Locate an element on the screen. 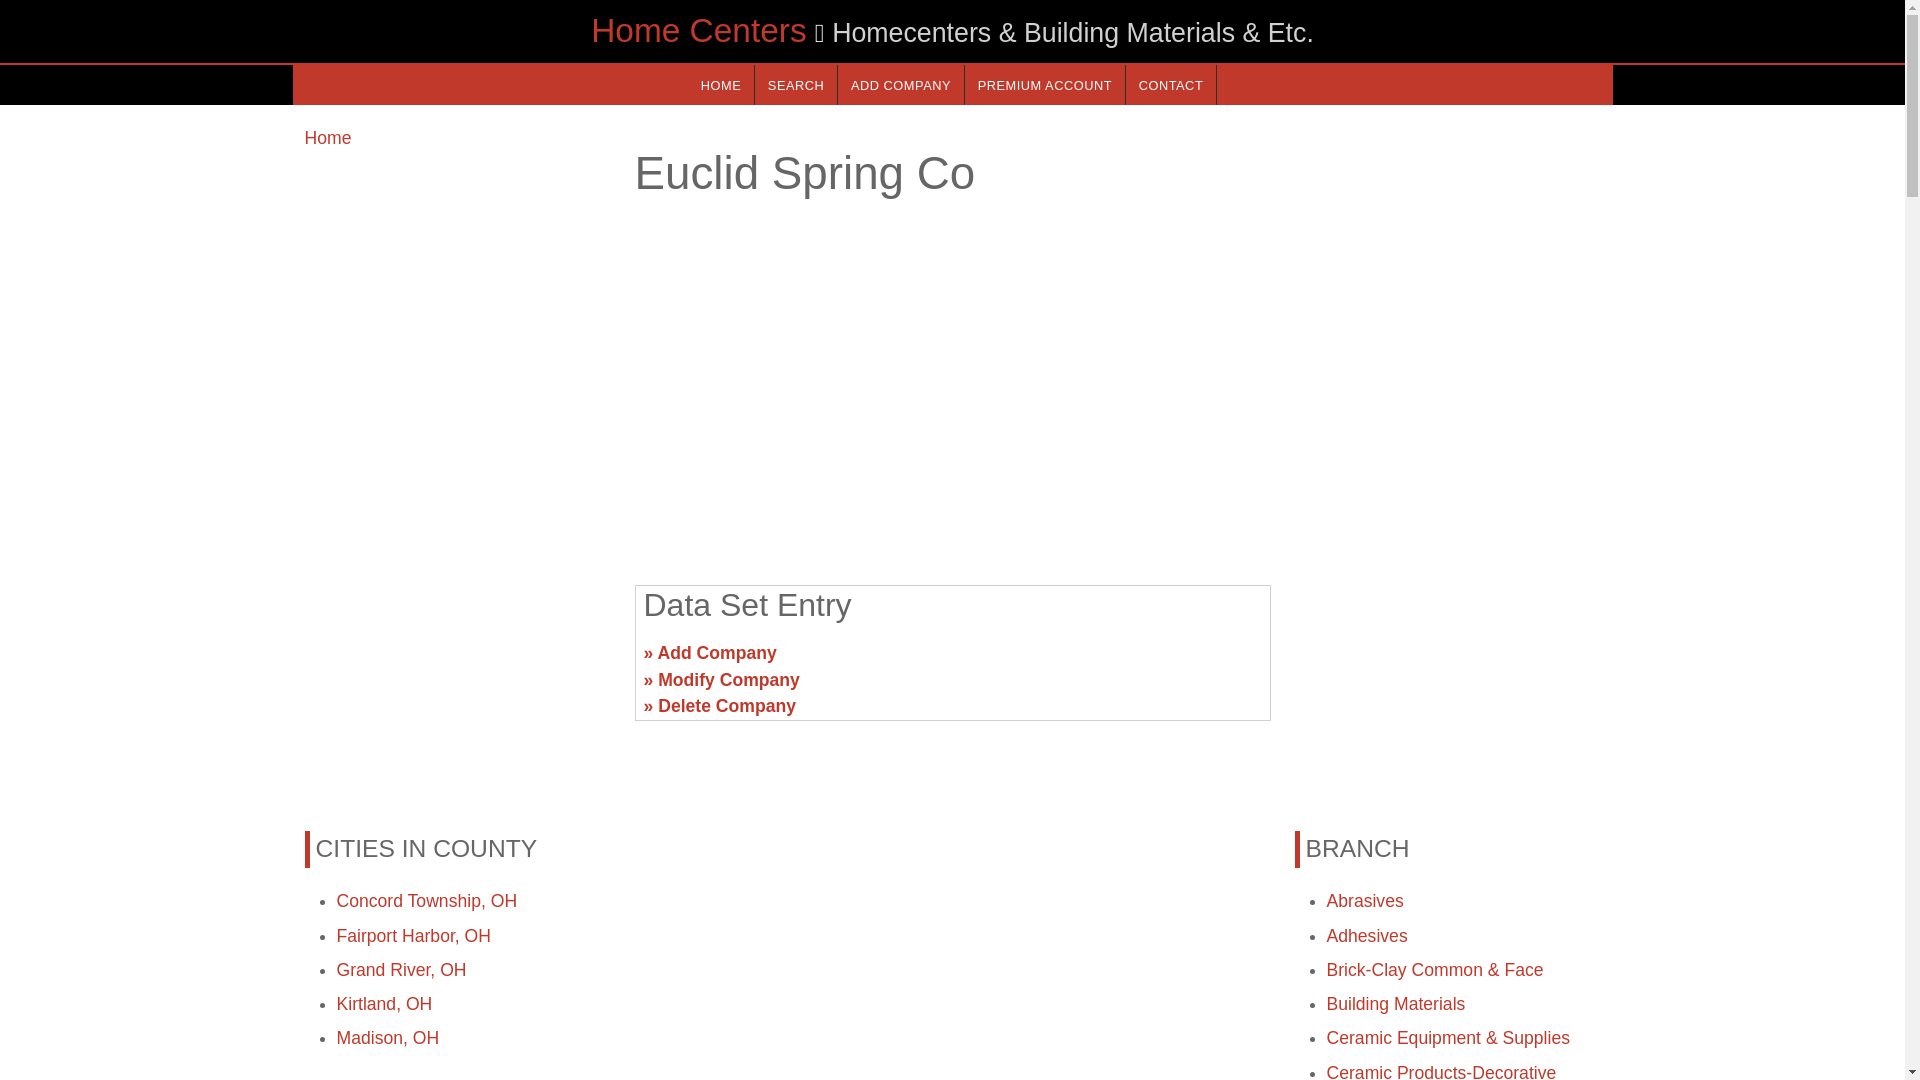 The width and height of the screenshot is (1920, 1080). Grand River, OH is located at coordinates (401, 970).